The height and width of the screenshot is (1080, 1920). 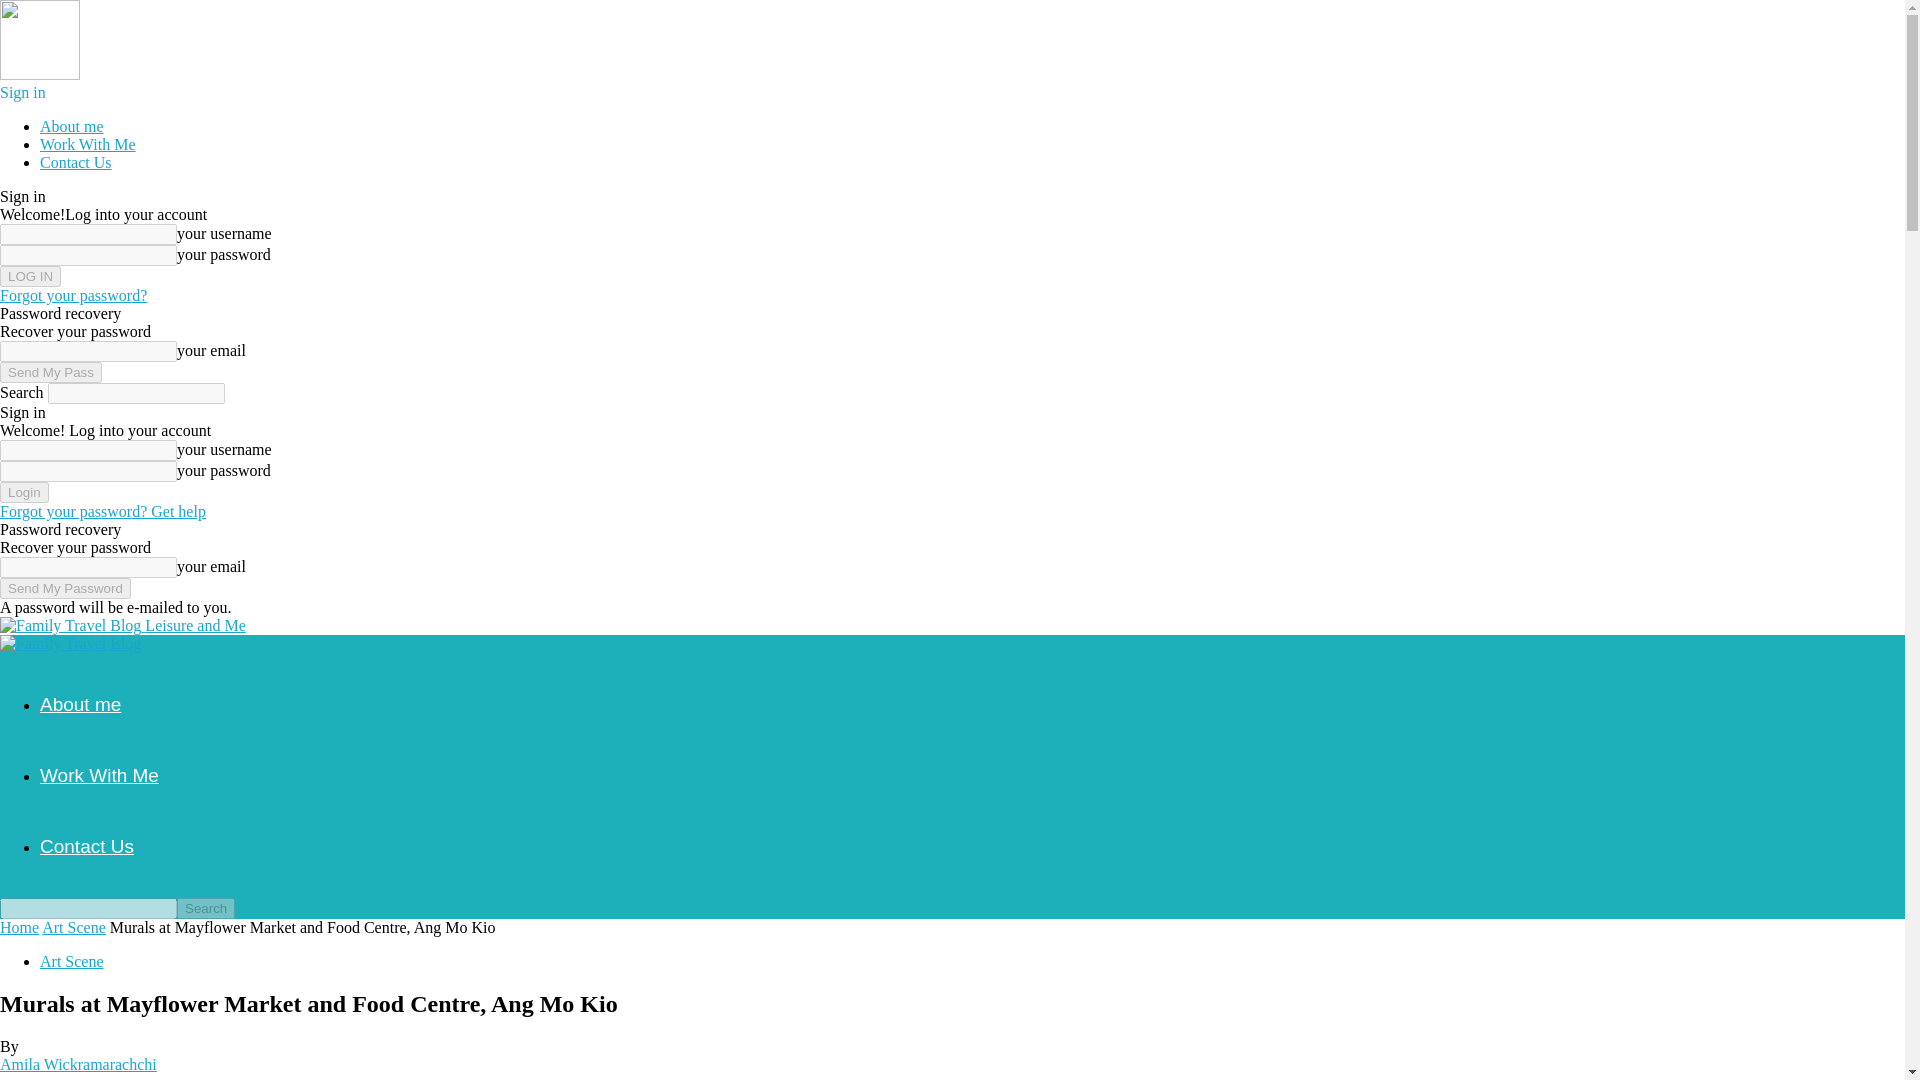 I want to click on Singapore Family Travel Blog, so click(x=70, y=644).